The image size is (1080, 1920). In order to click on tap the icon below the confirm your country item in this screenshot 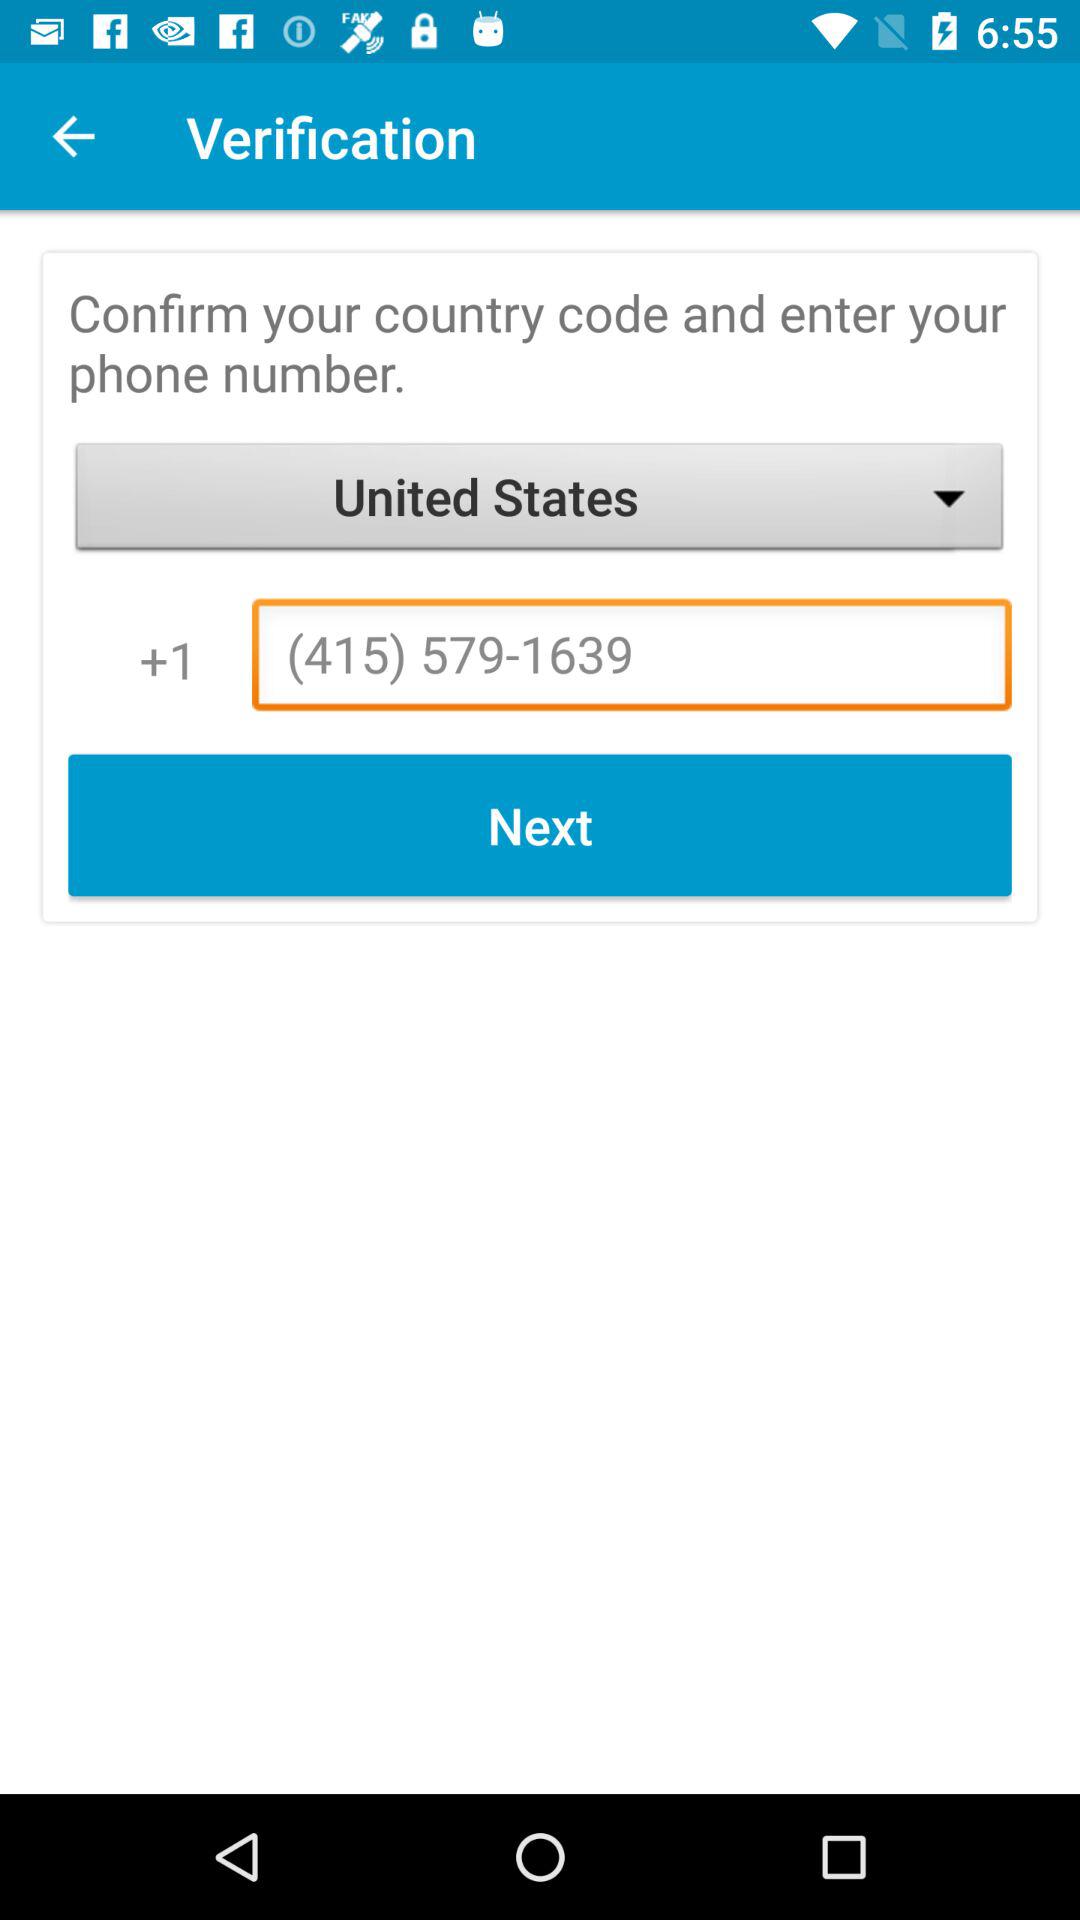, I will do `click(540, 502)`.